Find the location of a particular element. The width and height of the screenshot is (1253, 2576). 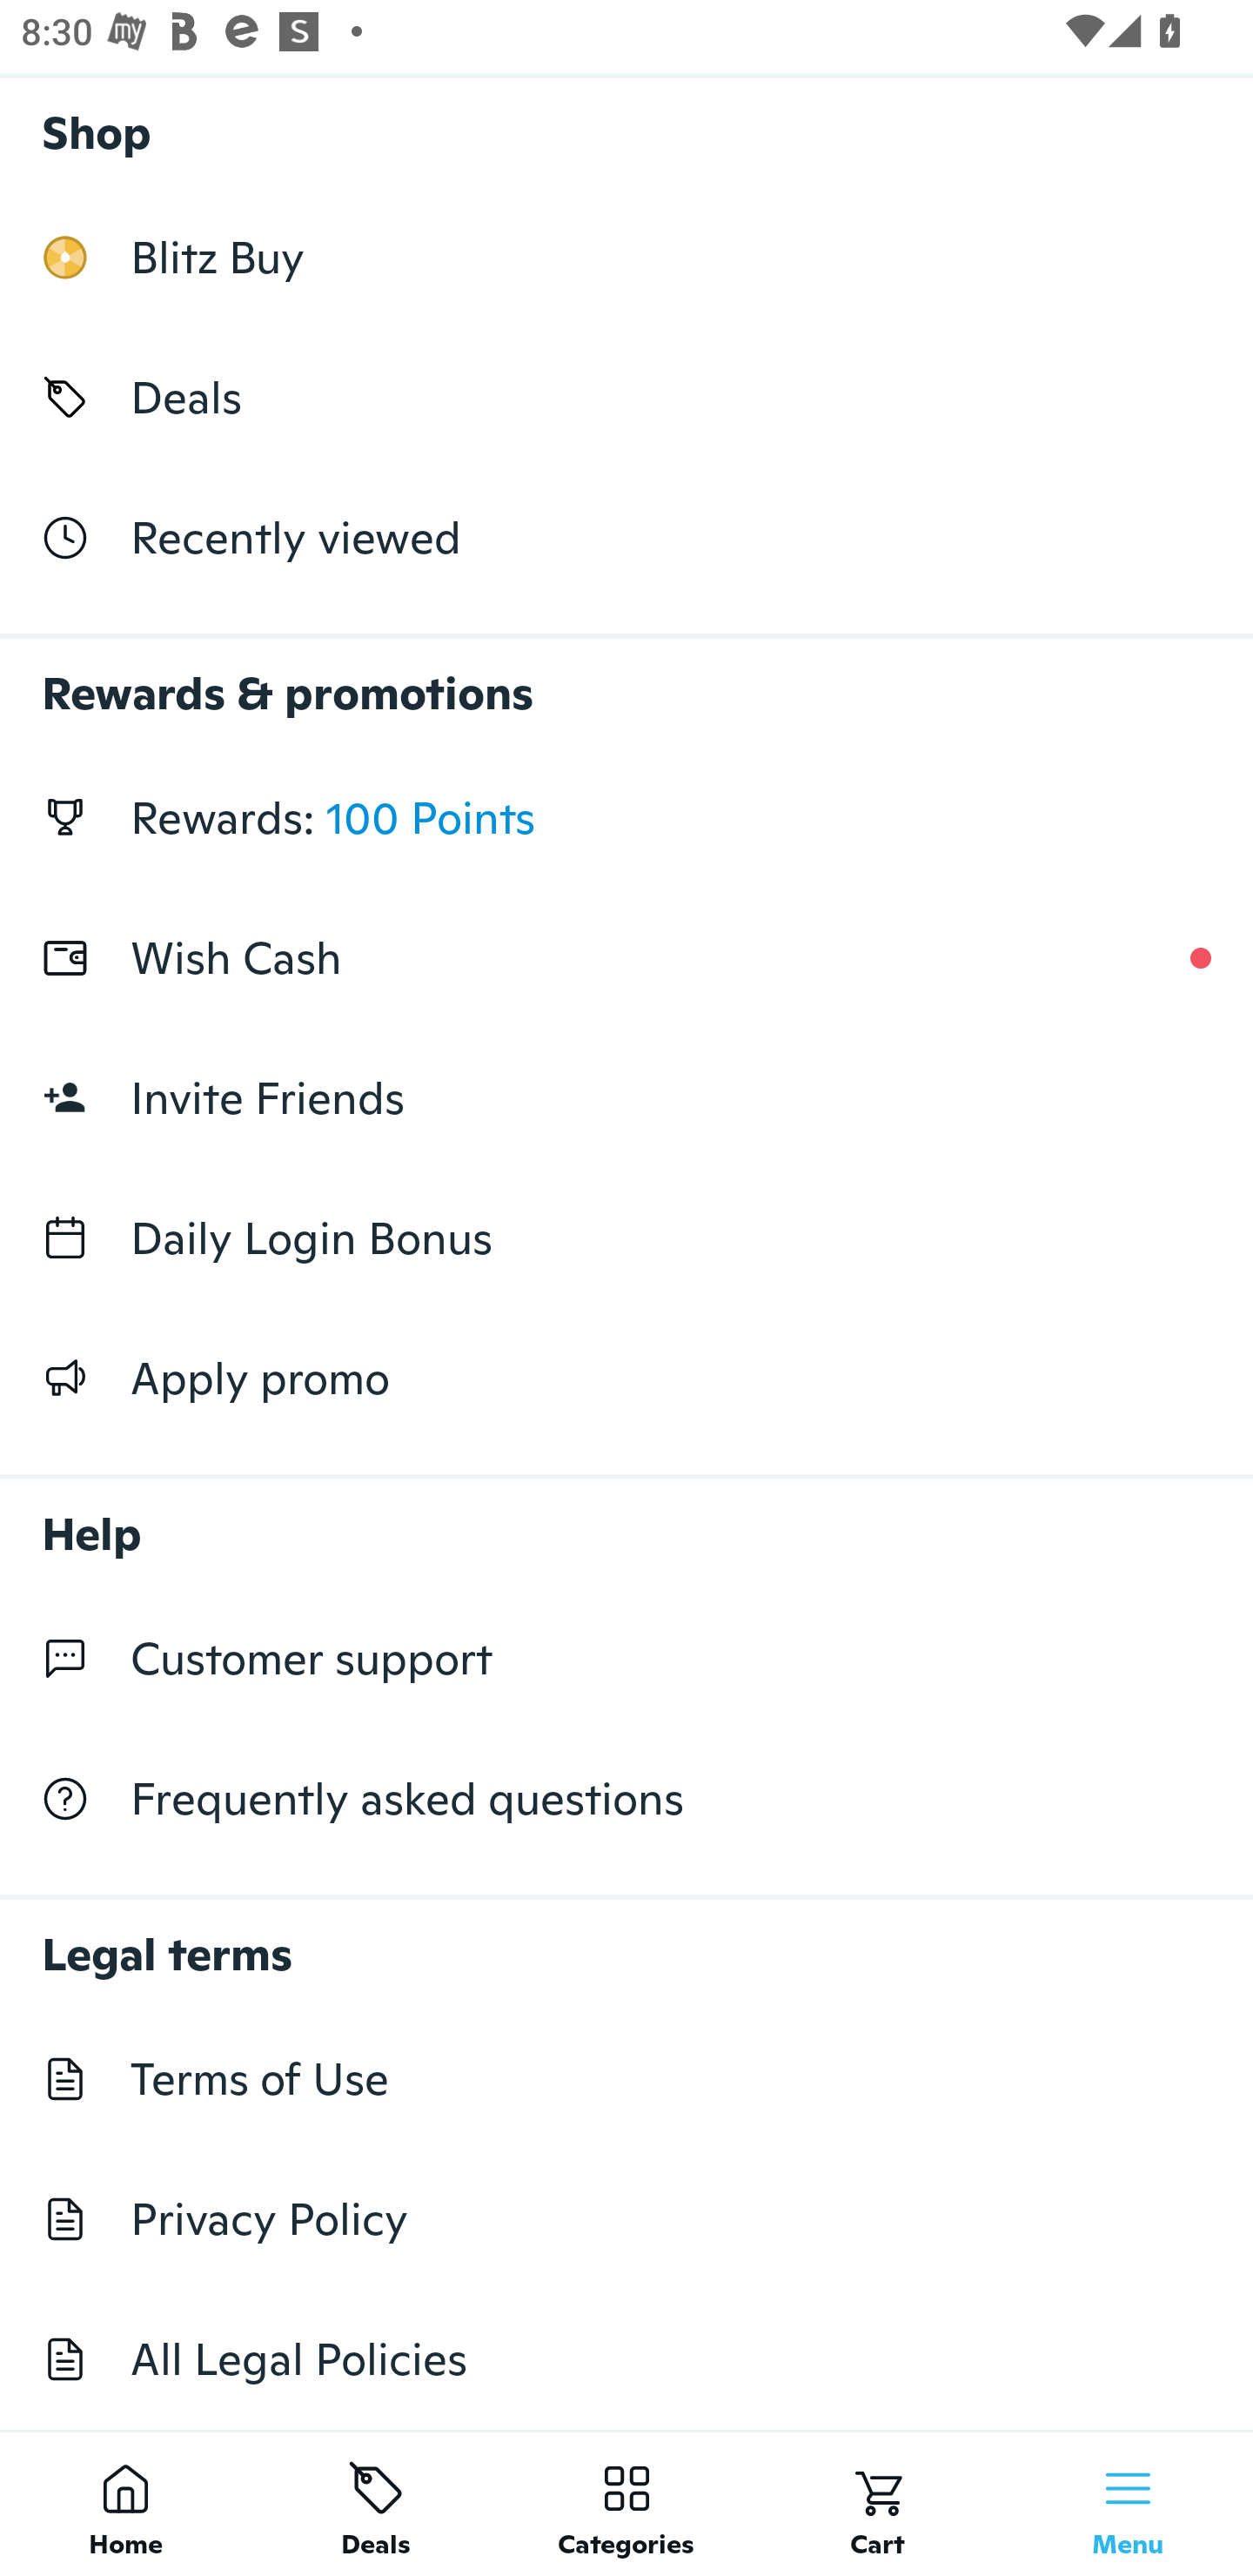

Privacy Policy is located at coordinates (626, 2219).